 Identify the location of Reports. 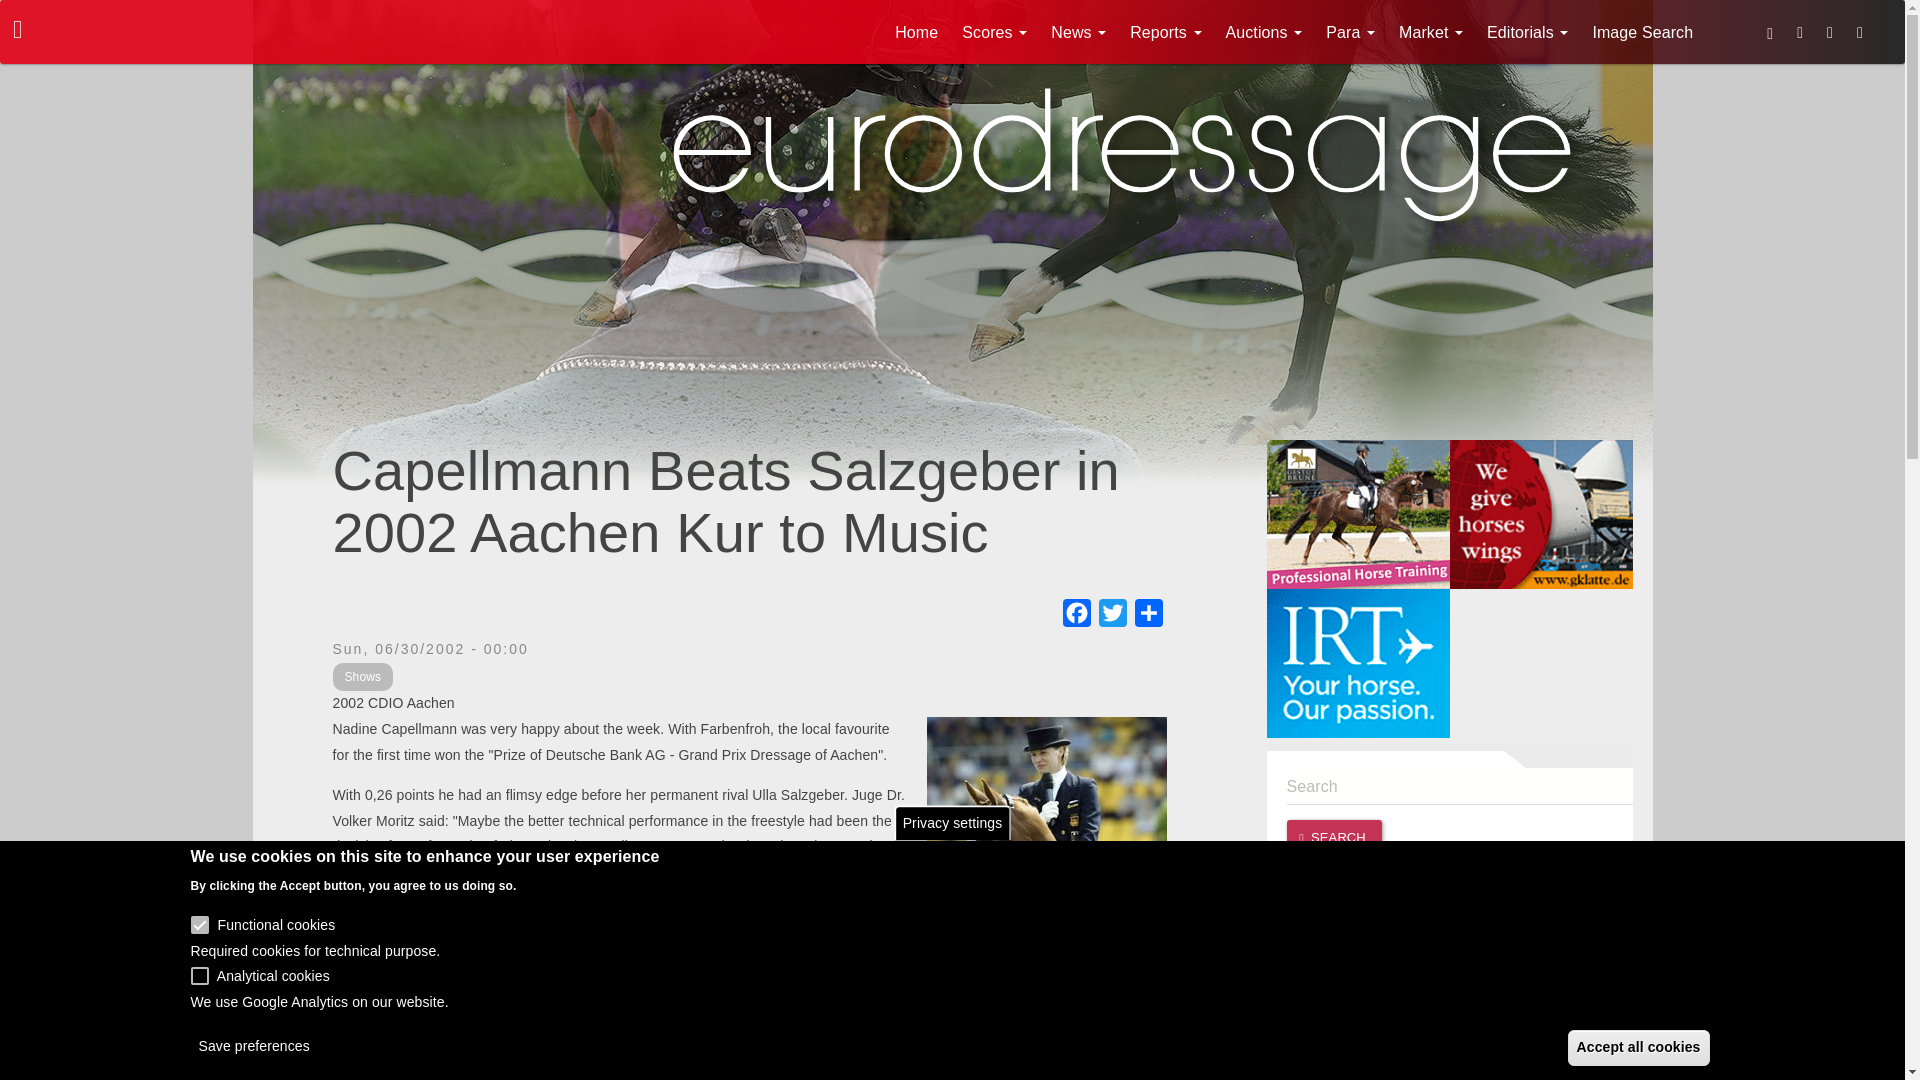
(1165, 32).